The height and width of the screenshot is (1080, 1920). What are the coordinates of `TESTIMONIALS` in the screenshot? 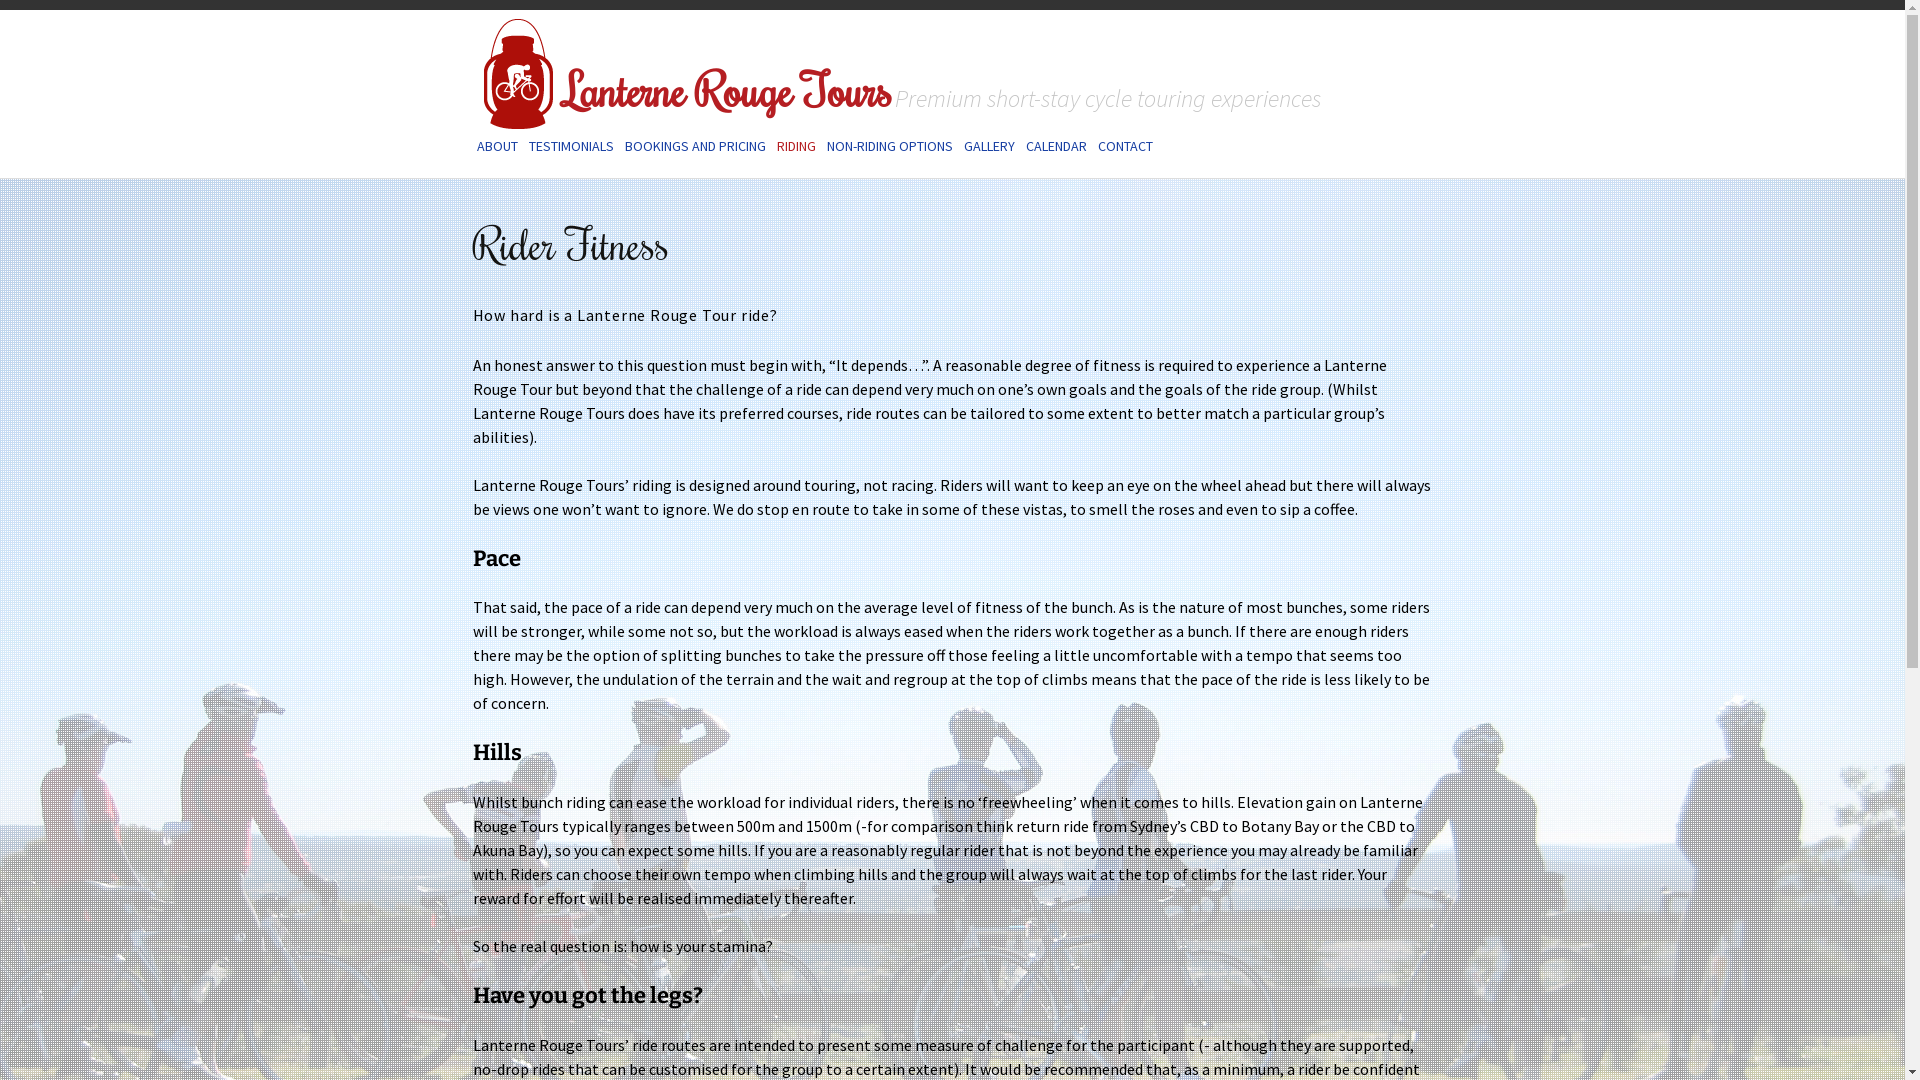 It's located at (570, 146).